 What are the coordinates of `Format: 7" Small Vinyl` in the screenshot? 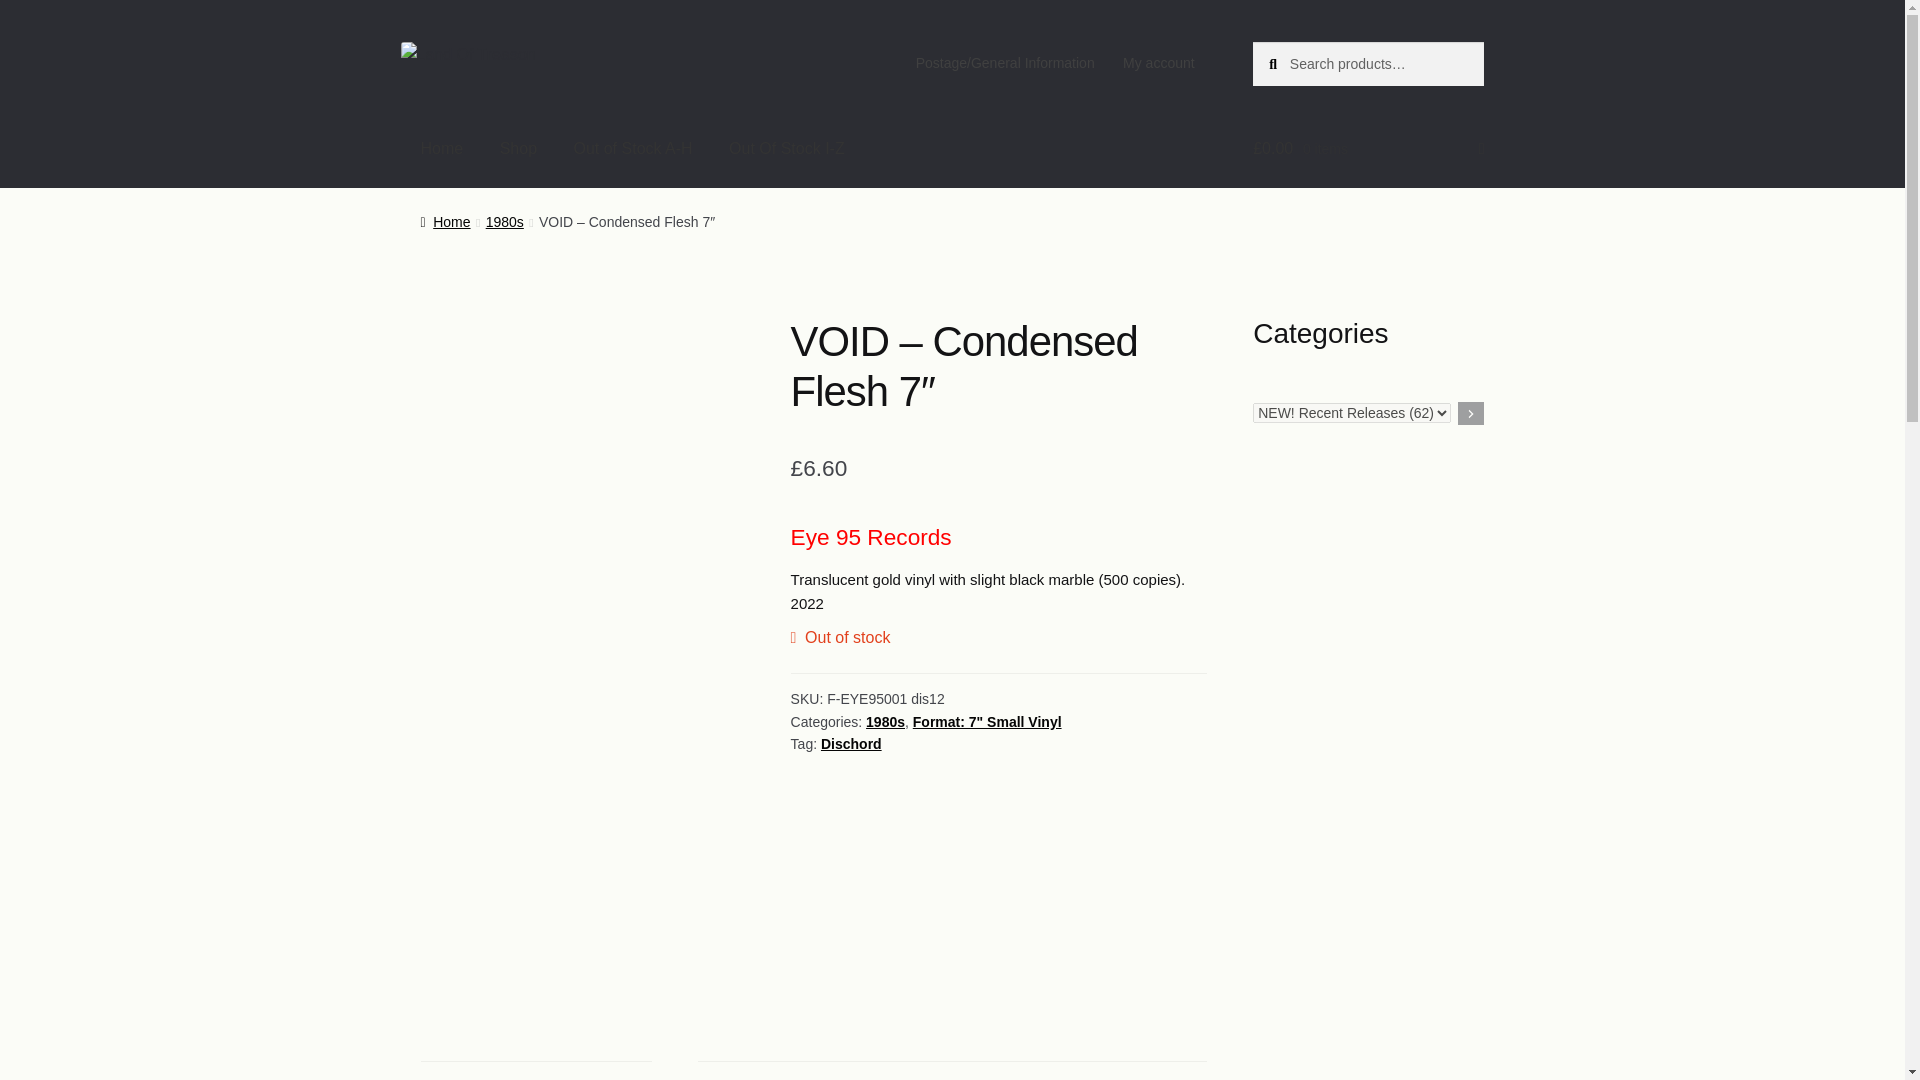 It's located at (987, 722).